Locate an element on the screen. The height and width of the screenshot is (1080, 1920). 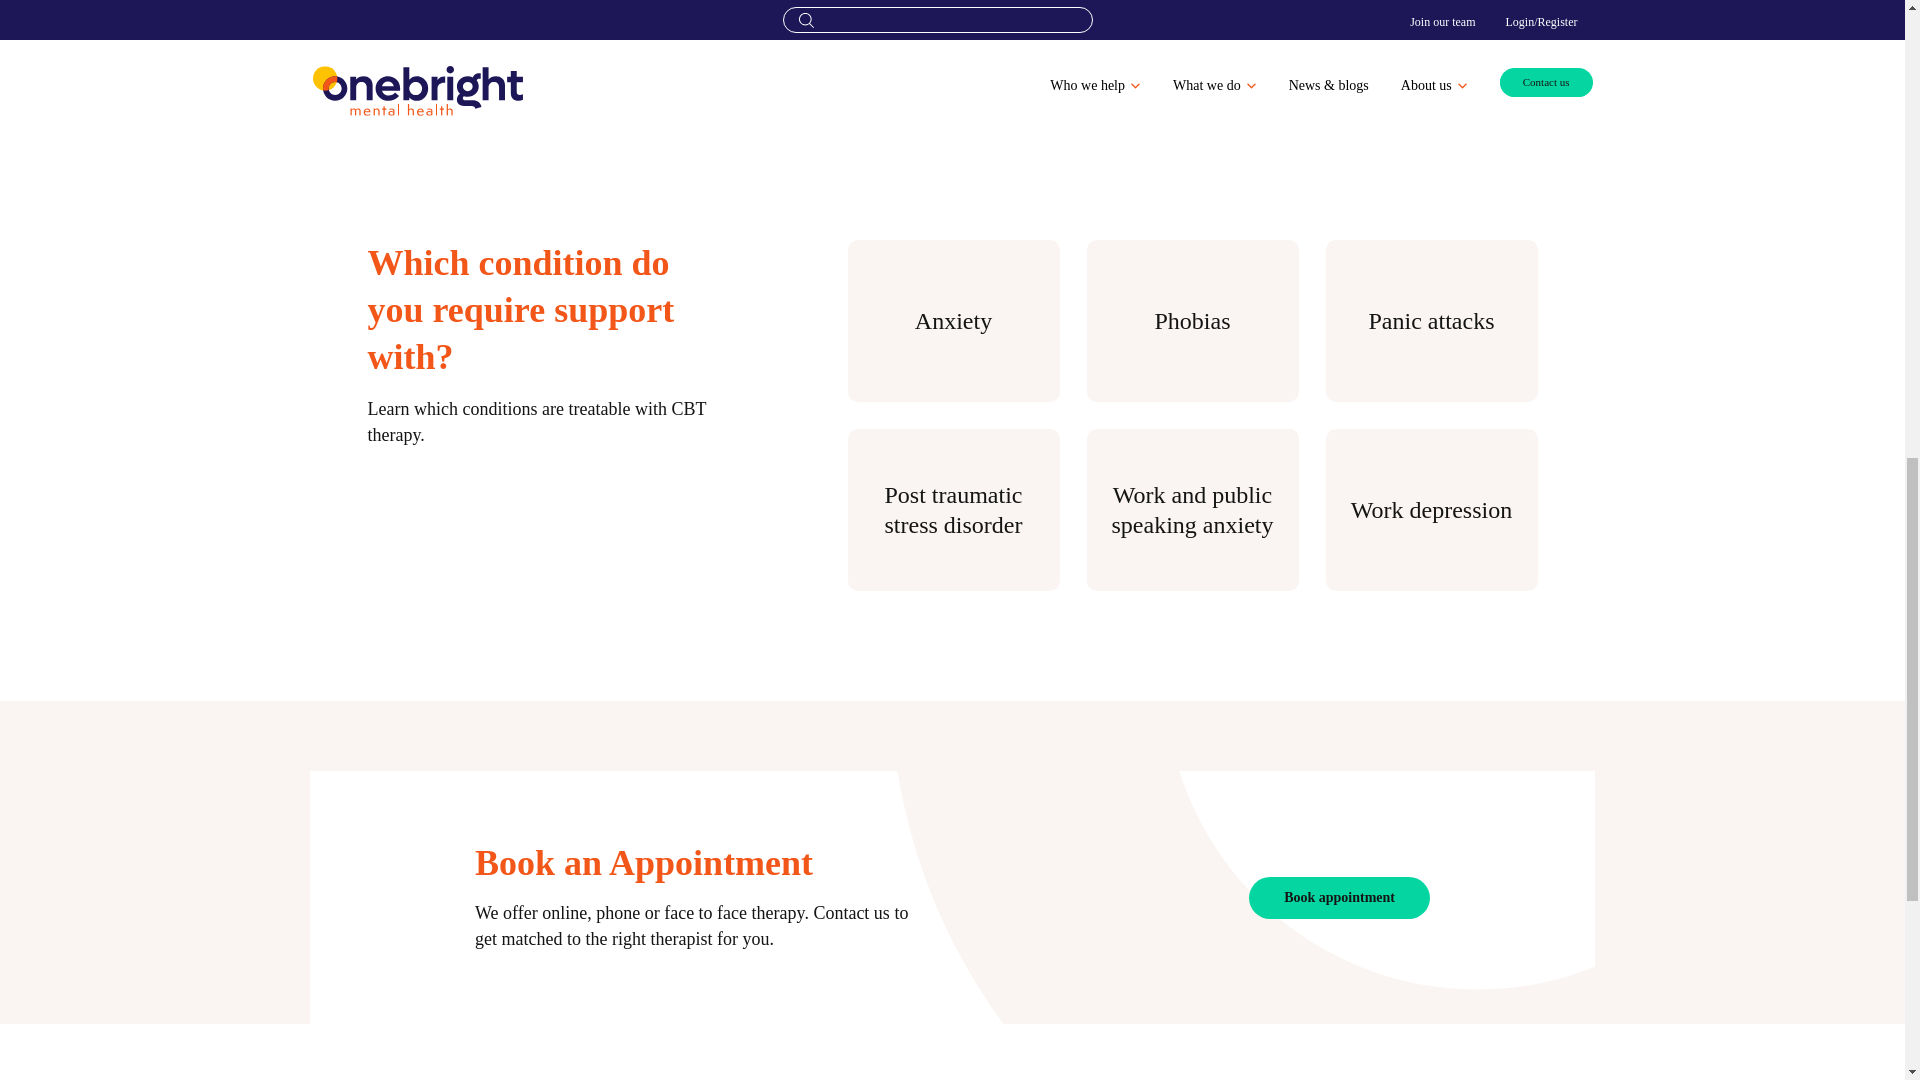
Phobias is located at coordinates (1192, 320).